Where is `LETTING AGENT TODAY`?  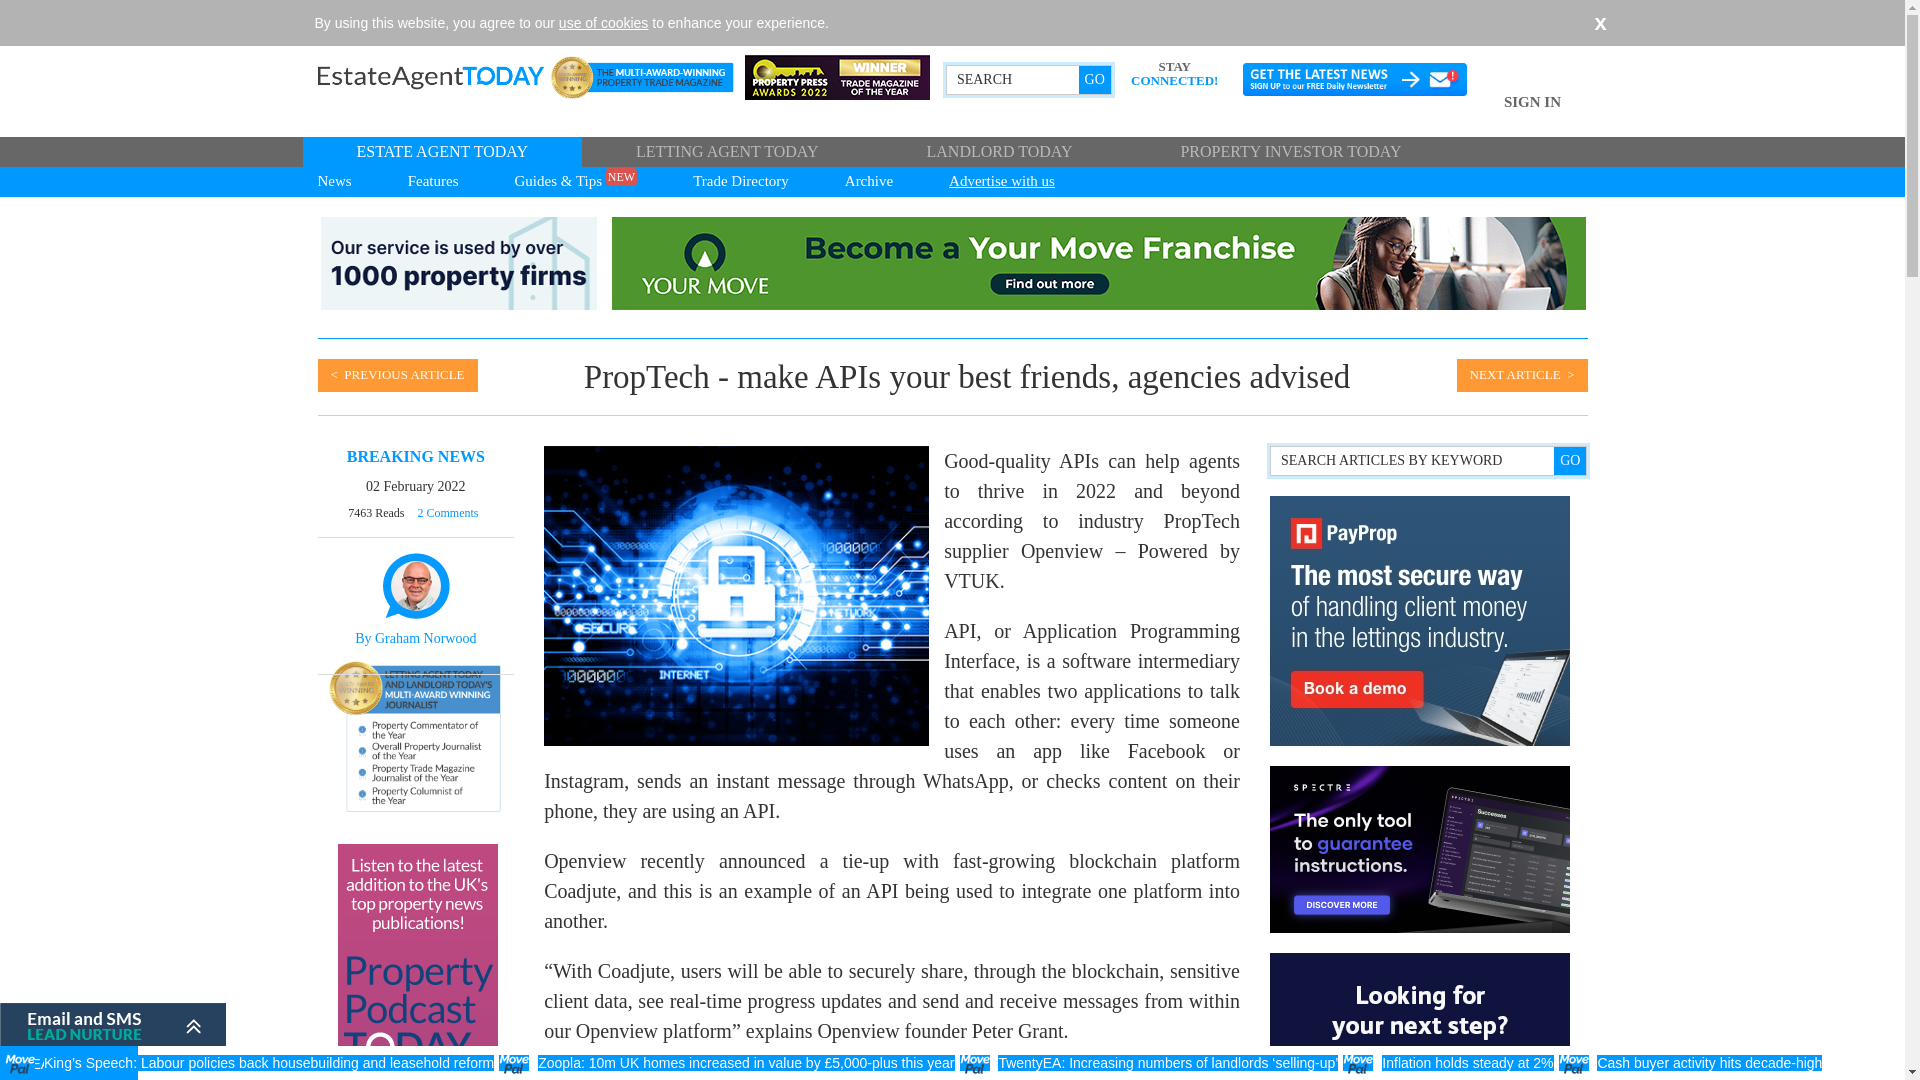
LETTING AGENT TODAY is located at coordinates (727, 152).